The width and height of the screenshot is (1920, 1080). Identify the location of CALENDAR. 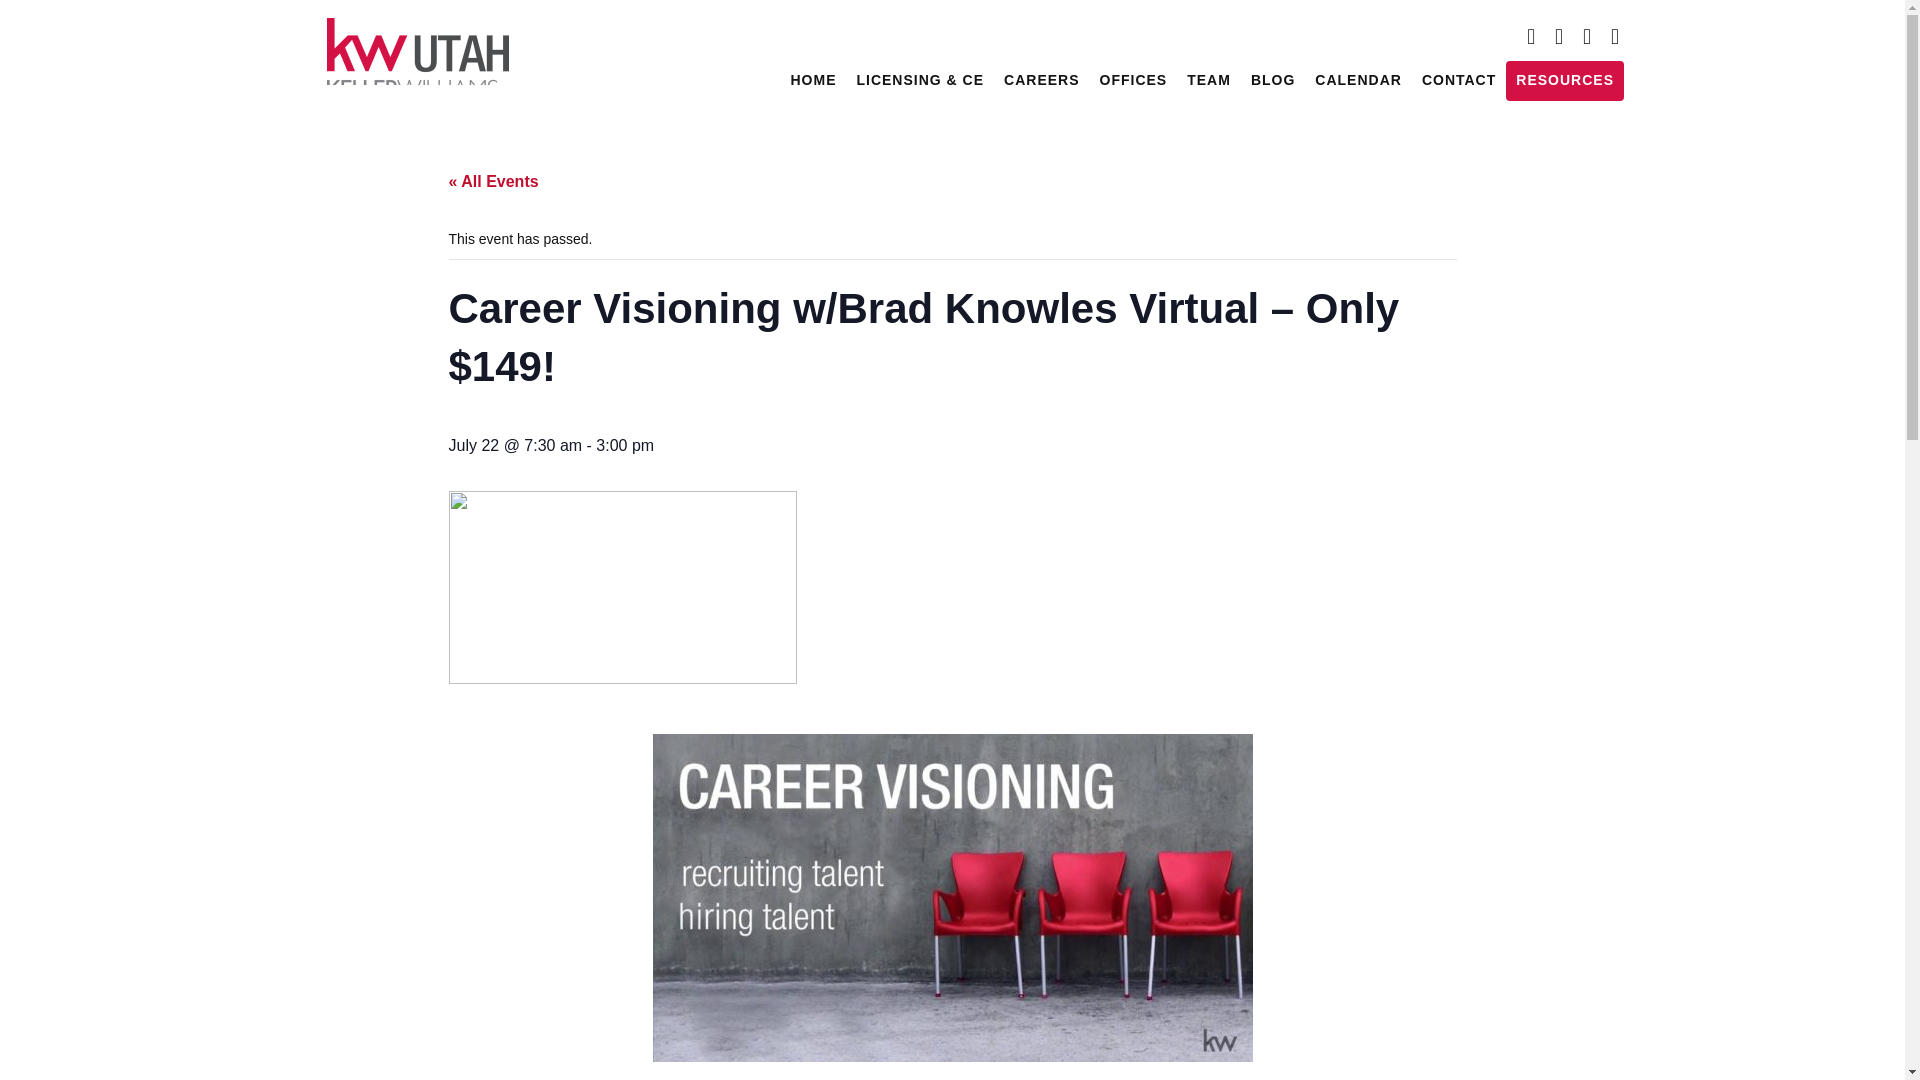
(1358, 80).